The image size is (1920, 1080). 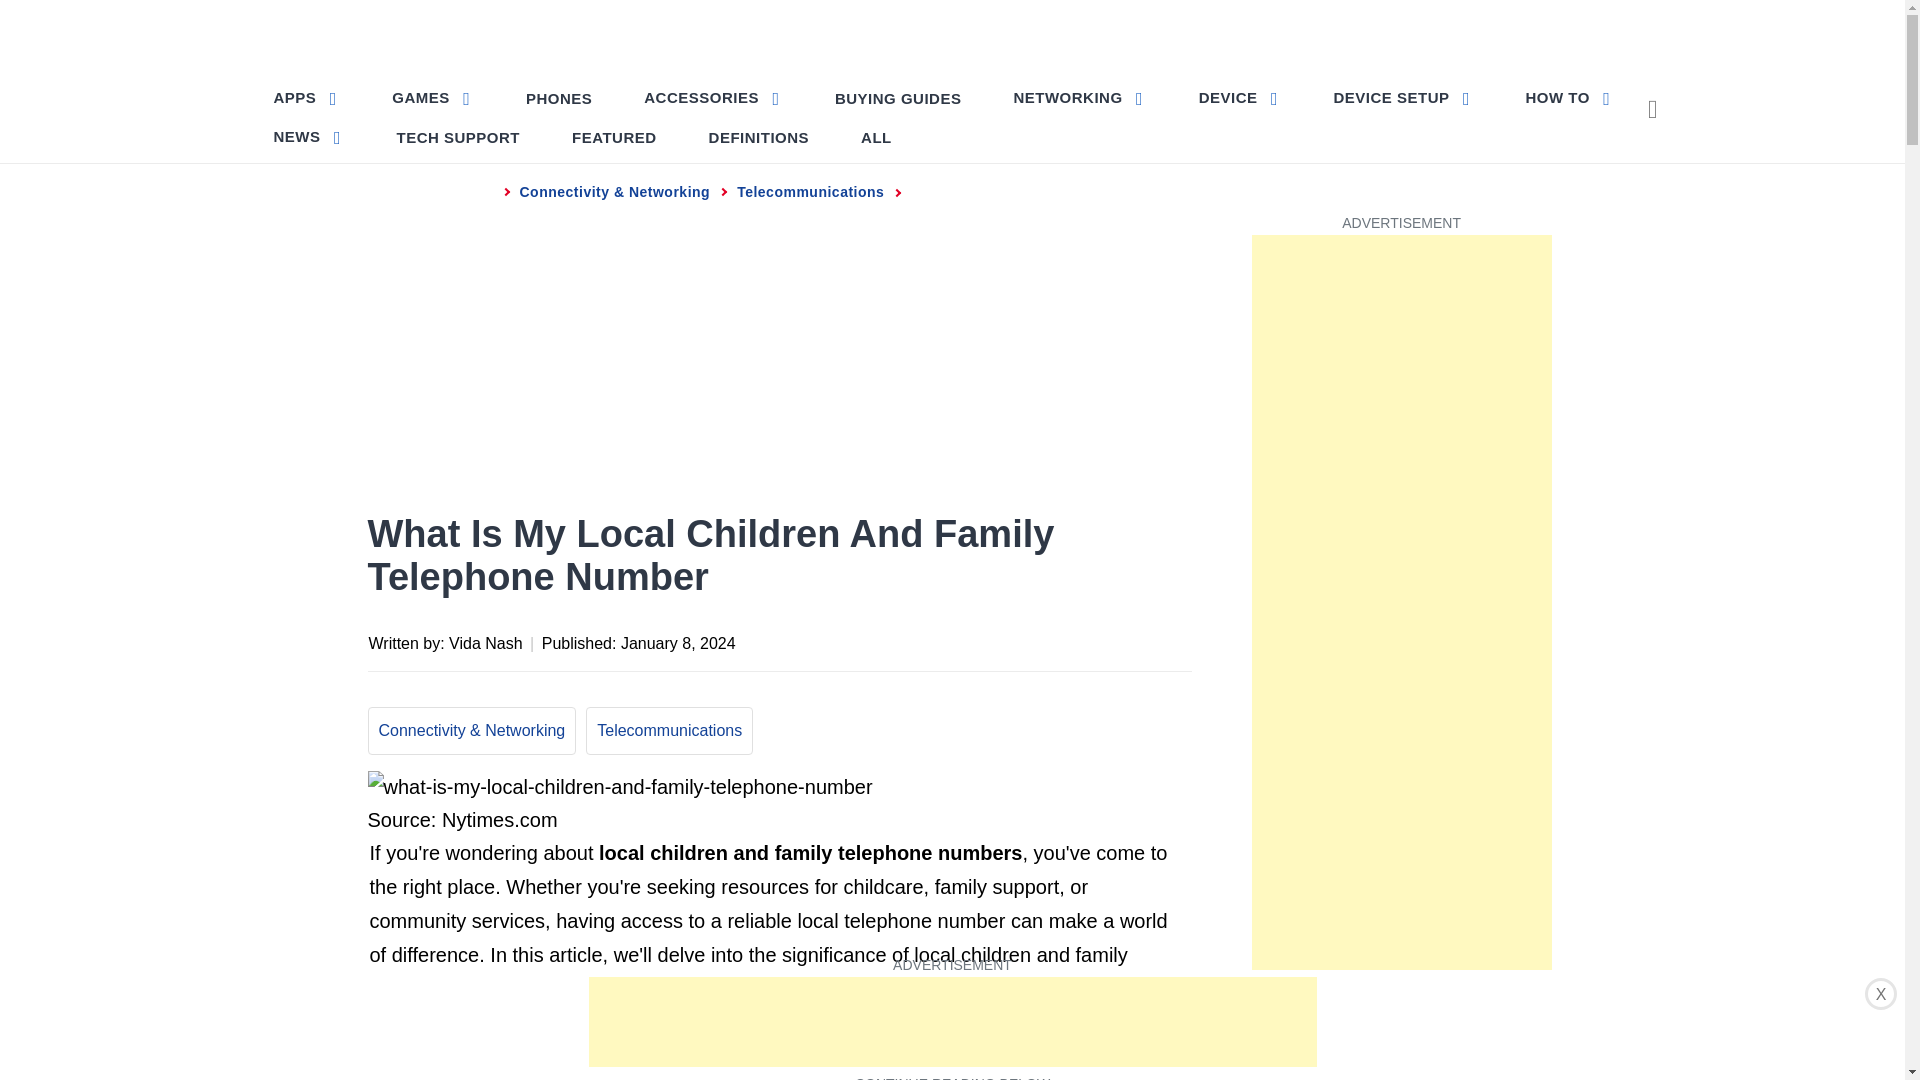 What do you see at coordinates (308, 96) in the screenshot?
I see `APPS` at bounding box center [308, 96].